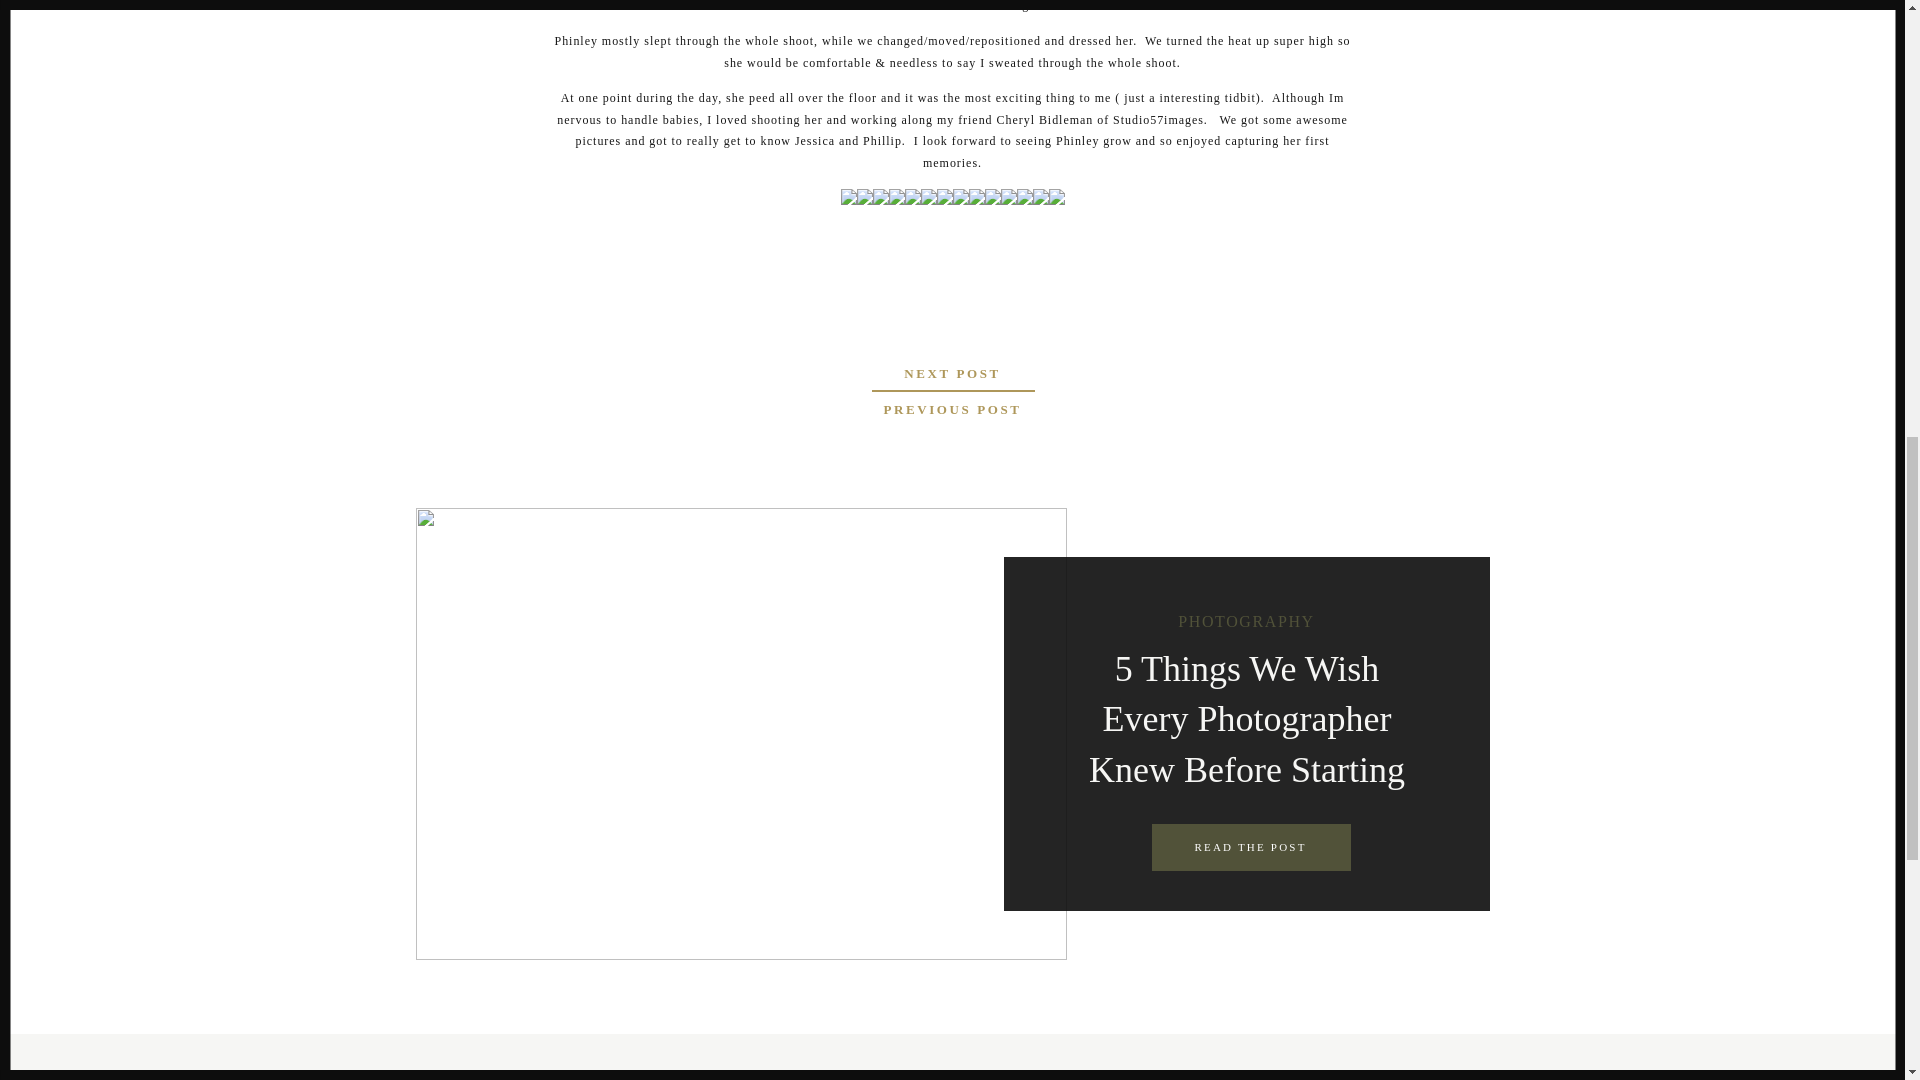 The width and height of the screenshot is (1920, 1080). What do you see at coordinates (1250, 848) in the screenshot?
I see `READ THE POST` at bounding box center [1250, 848].